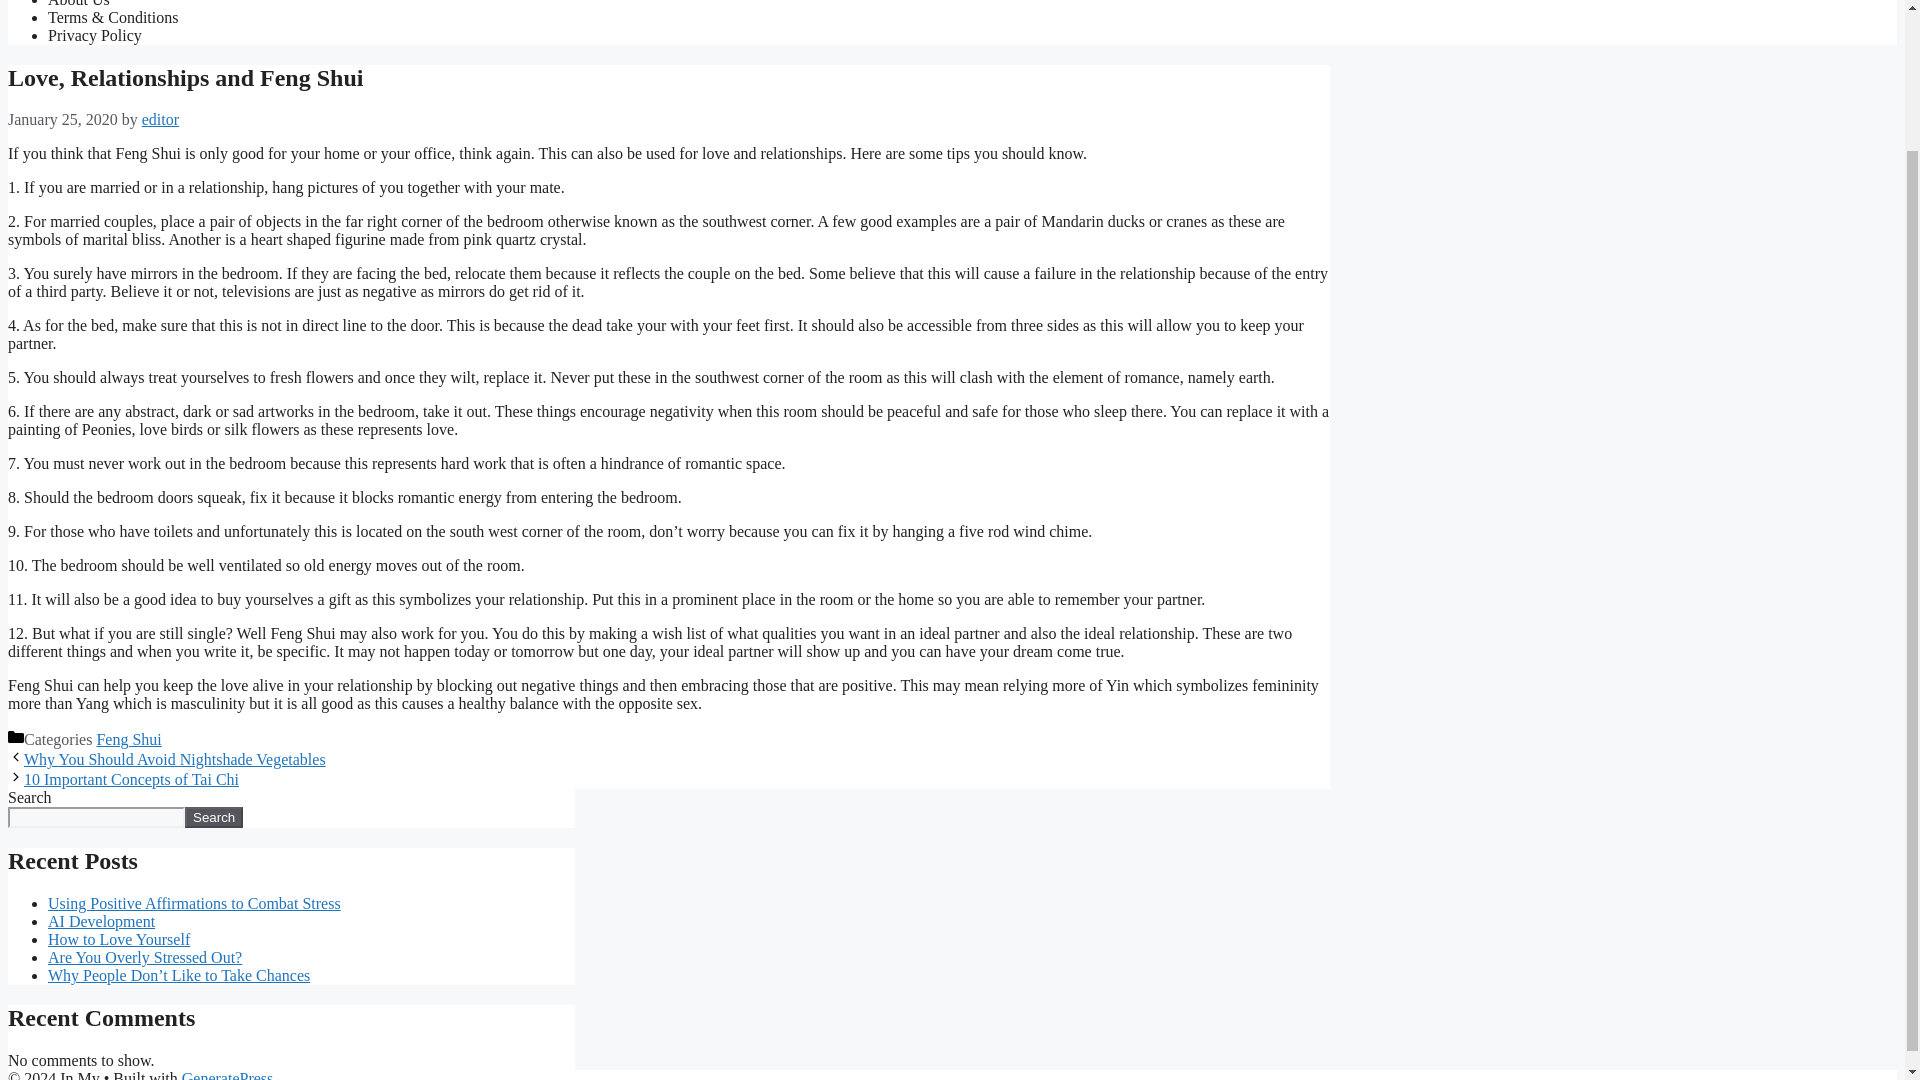 The width and height of the screenshot is (1920, 1080). Describe the element at coordinates (119, 939) in the screenshot. I see `How to Love Yourself` at that location.